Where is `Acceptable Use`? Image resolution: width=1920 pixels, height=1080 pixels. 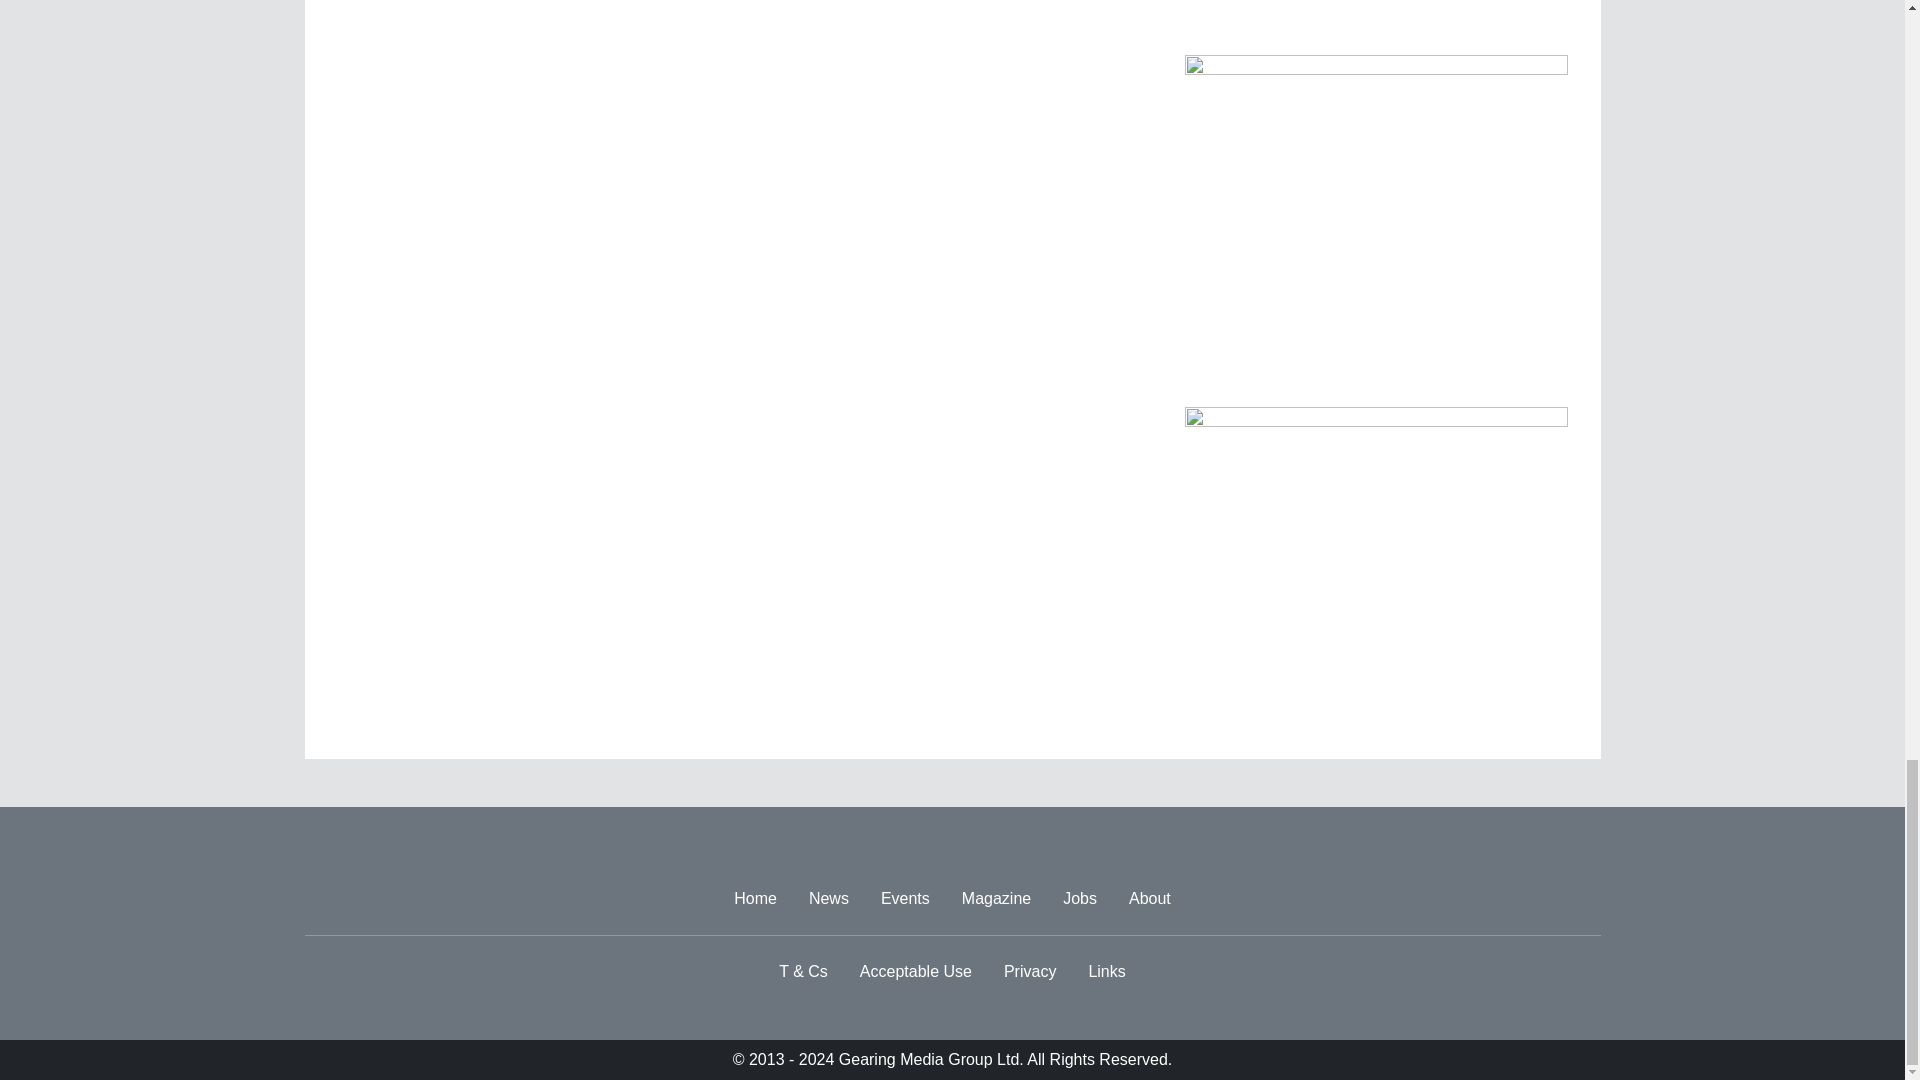 Acceptable Use is located at coordinates (916, 972).